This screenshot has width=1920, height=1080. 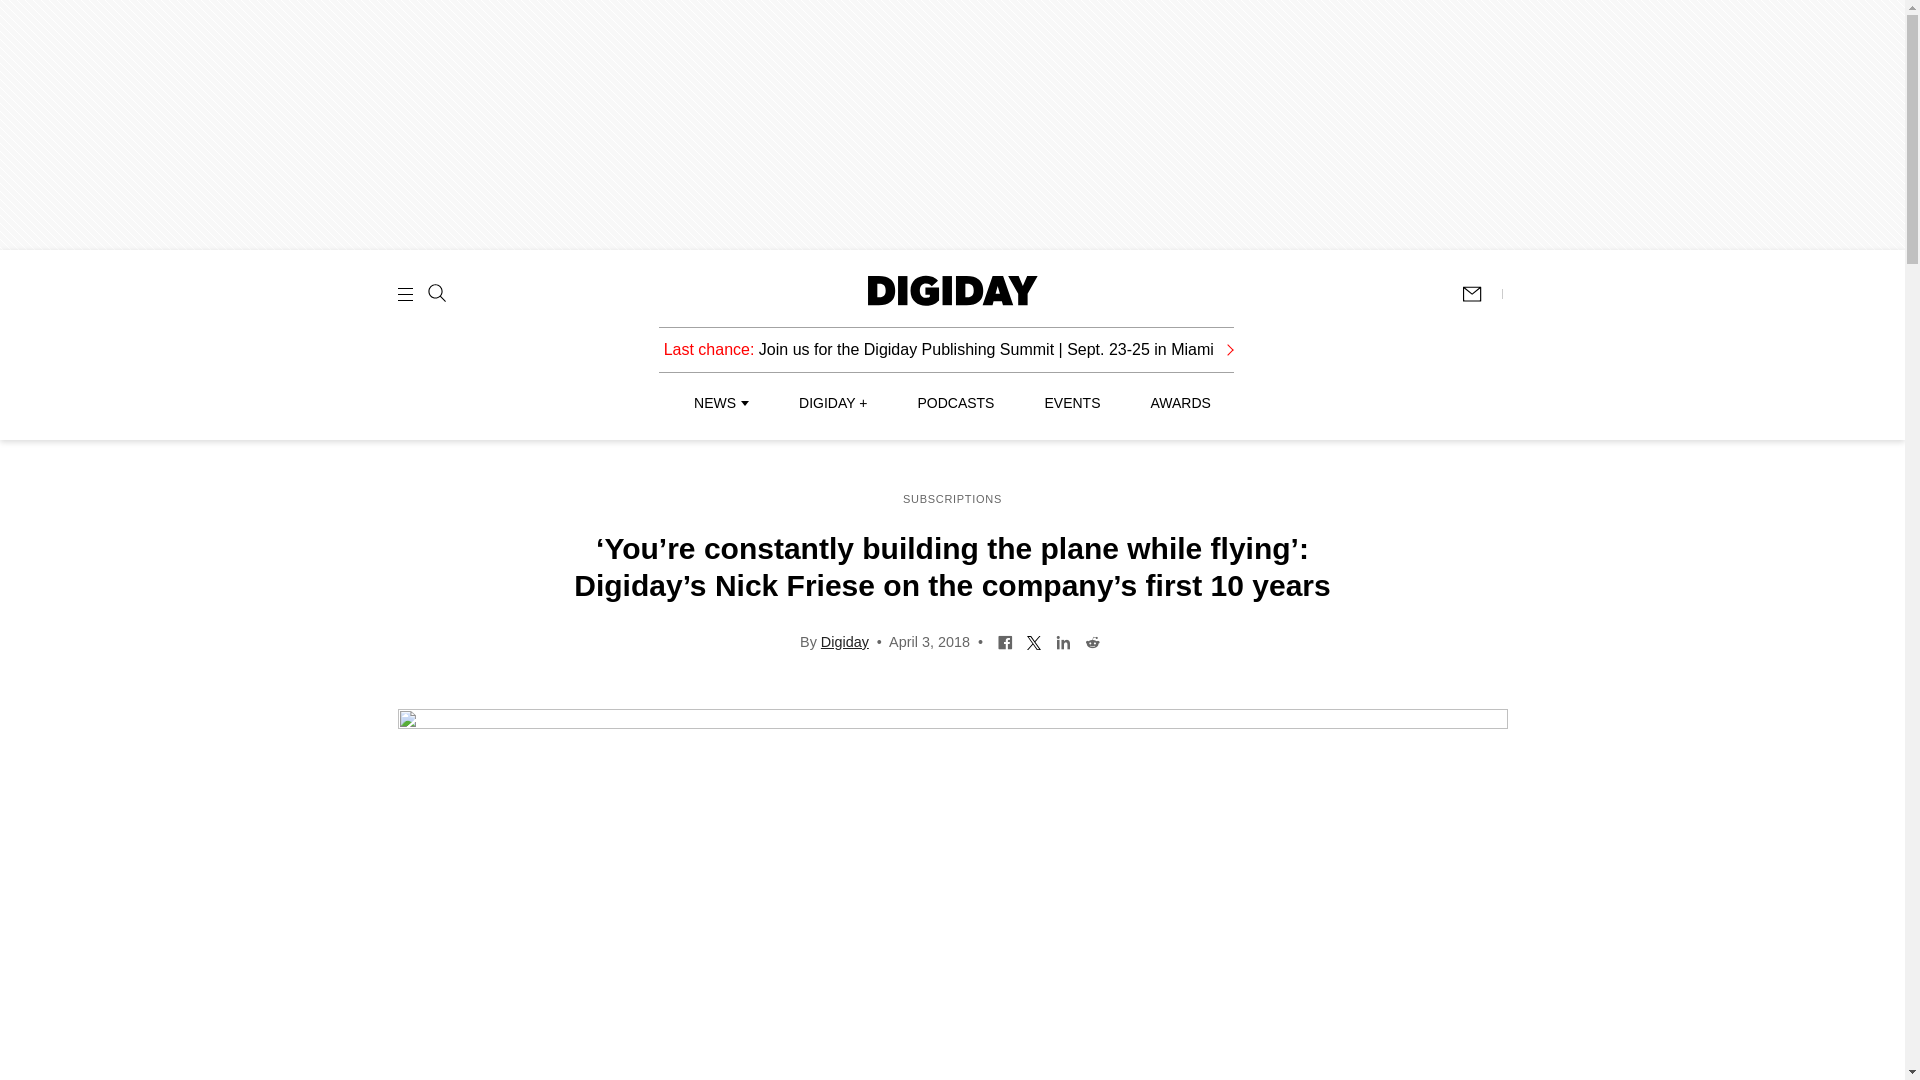 I want to click on EVENTS, so click(x=1072, y=403).